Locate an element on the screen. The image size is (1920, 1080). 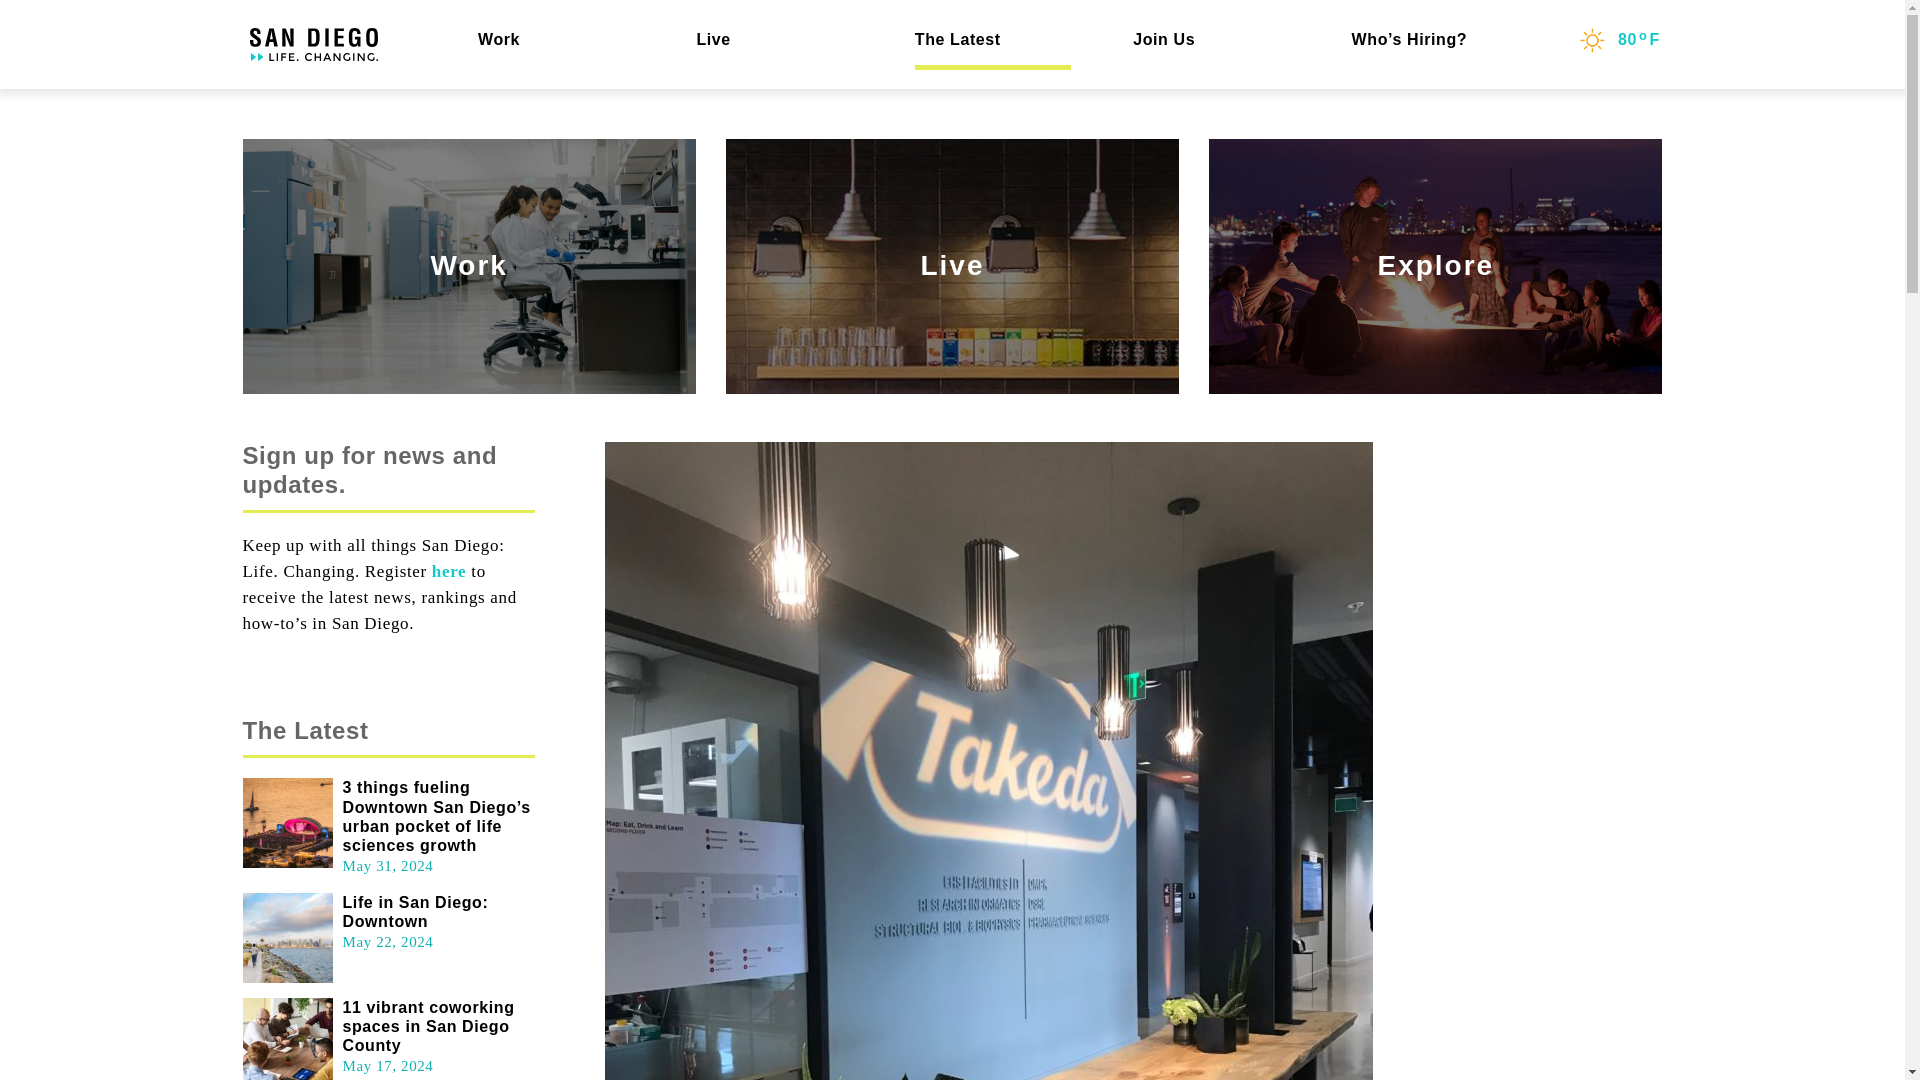
The Latest is located at coordinates (993, 40).